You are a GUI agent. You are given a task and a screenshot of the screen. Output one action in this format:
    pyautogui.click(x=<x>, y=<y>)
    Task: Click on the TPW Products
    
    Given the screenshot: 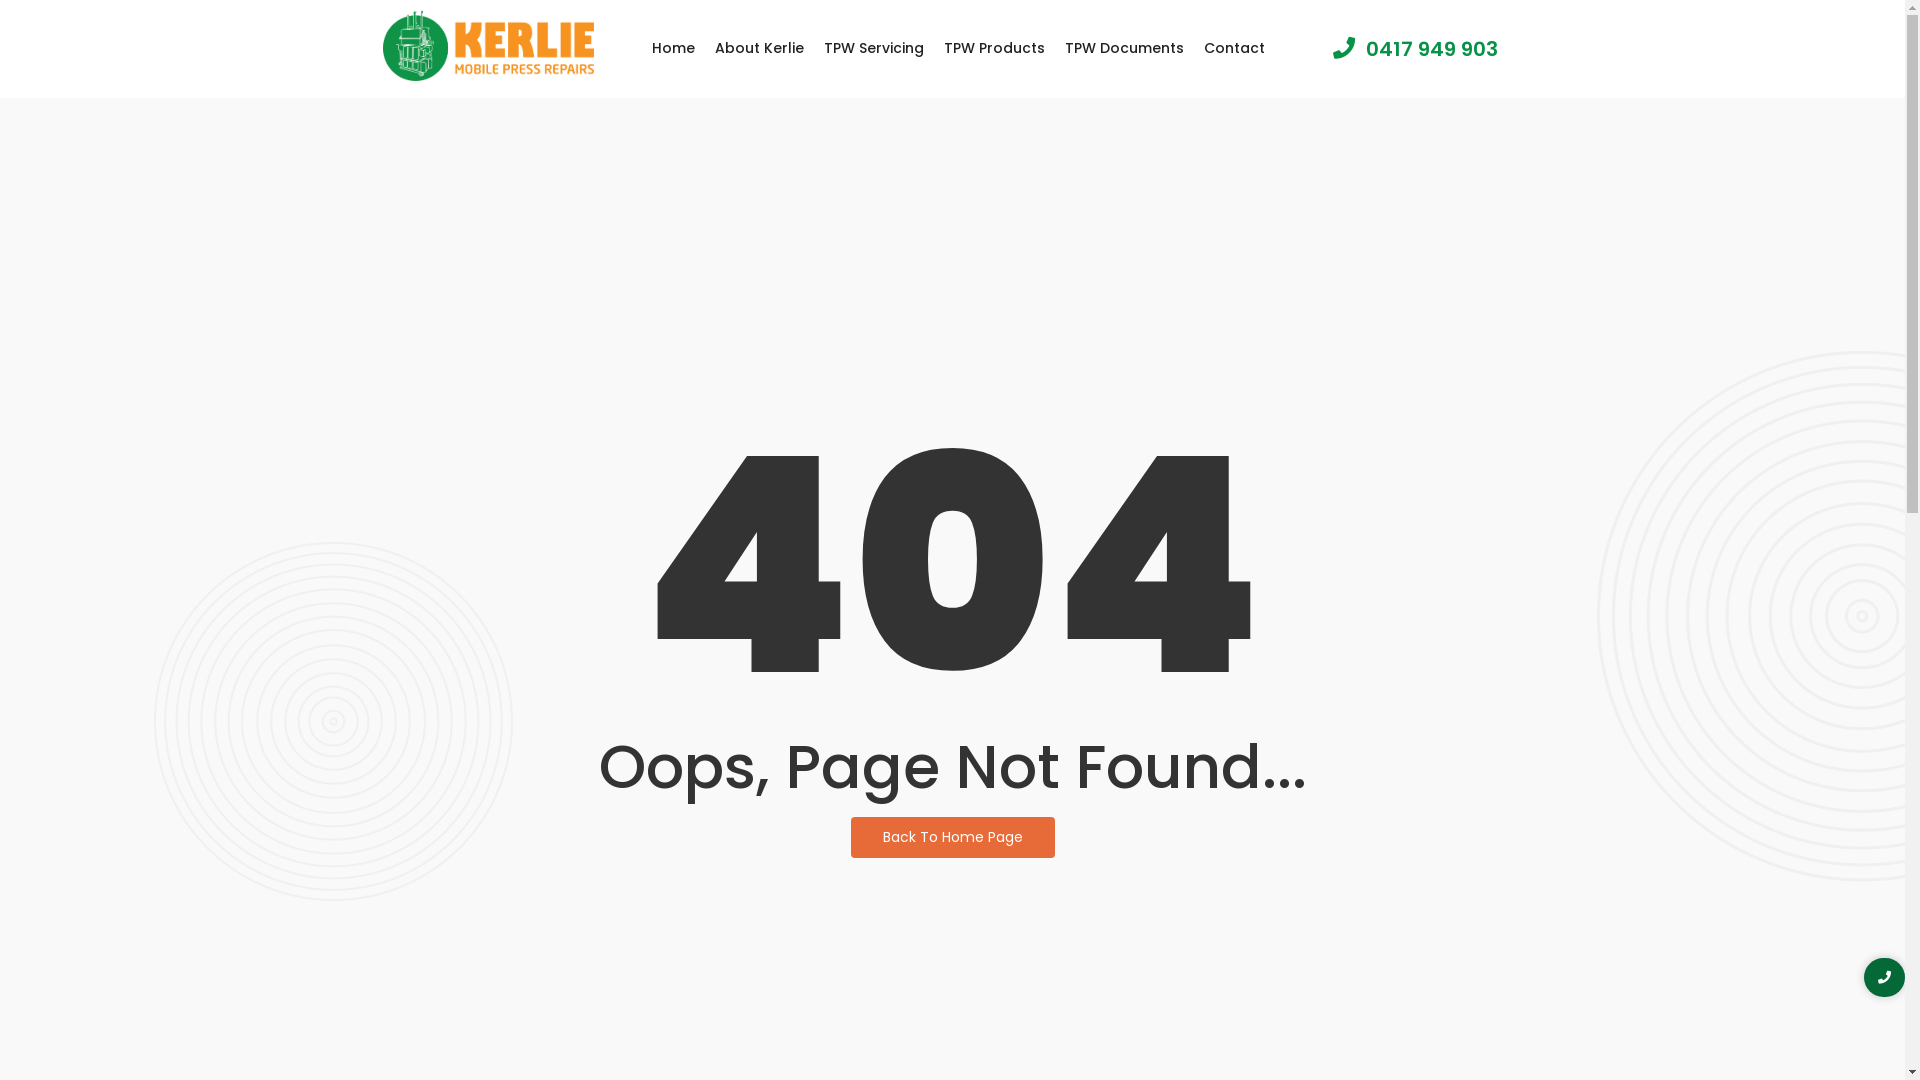 What is the action you would take?
    pyautogui.click(x=994, y=48)
    